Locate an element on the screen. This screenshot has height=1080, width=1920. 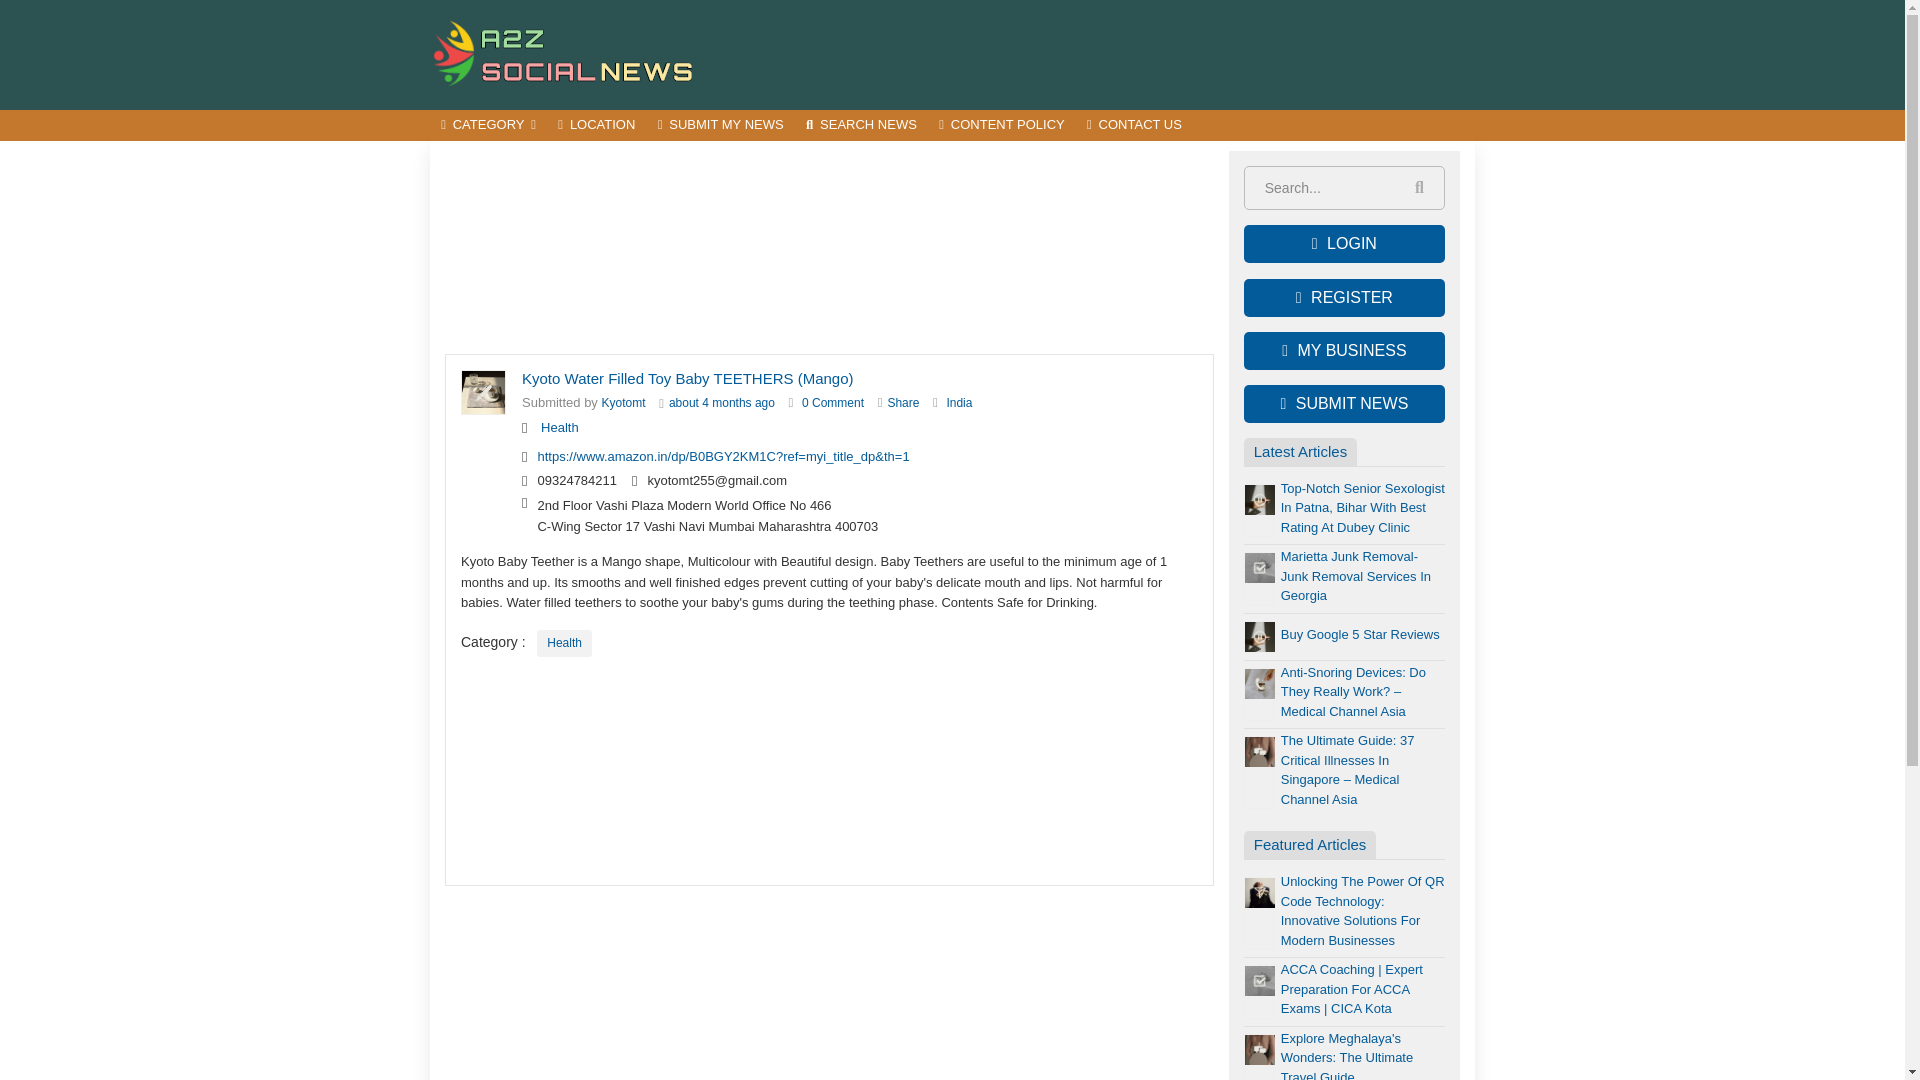
Advertisement is located at coordinates (829, 772).